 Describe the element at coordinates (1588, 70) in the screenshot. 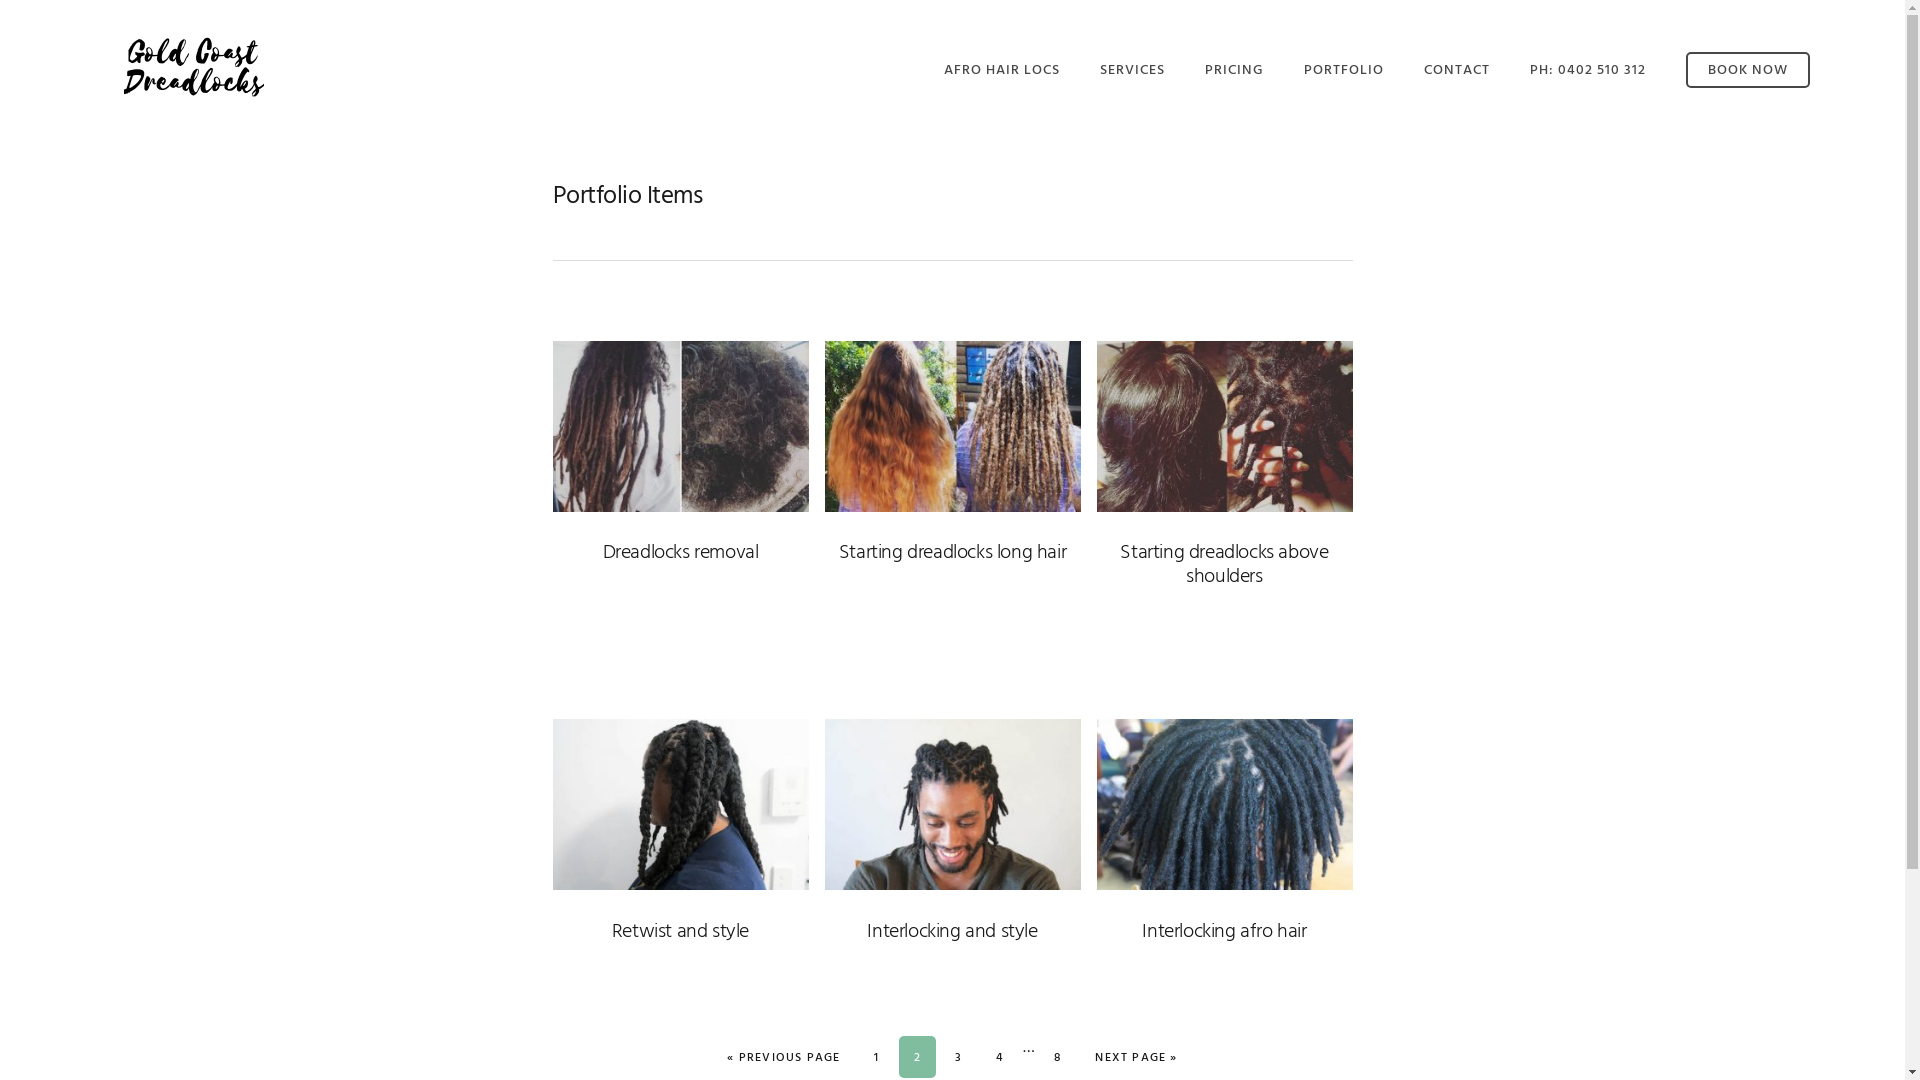

I see `PH: 0402 510 312` at that location.